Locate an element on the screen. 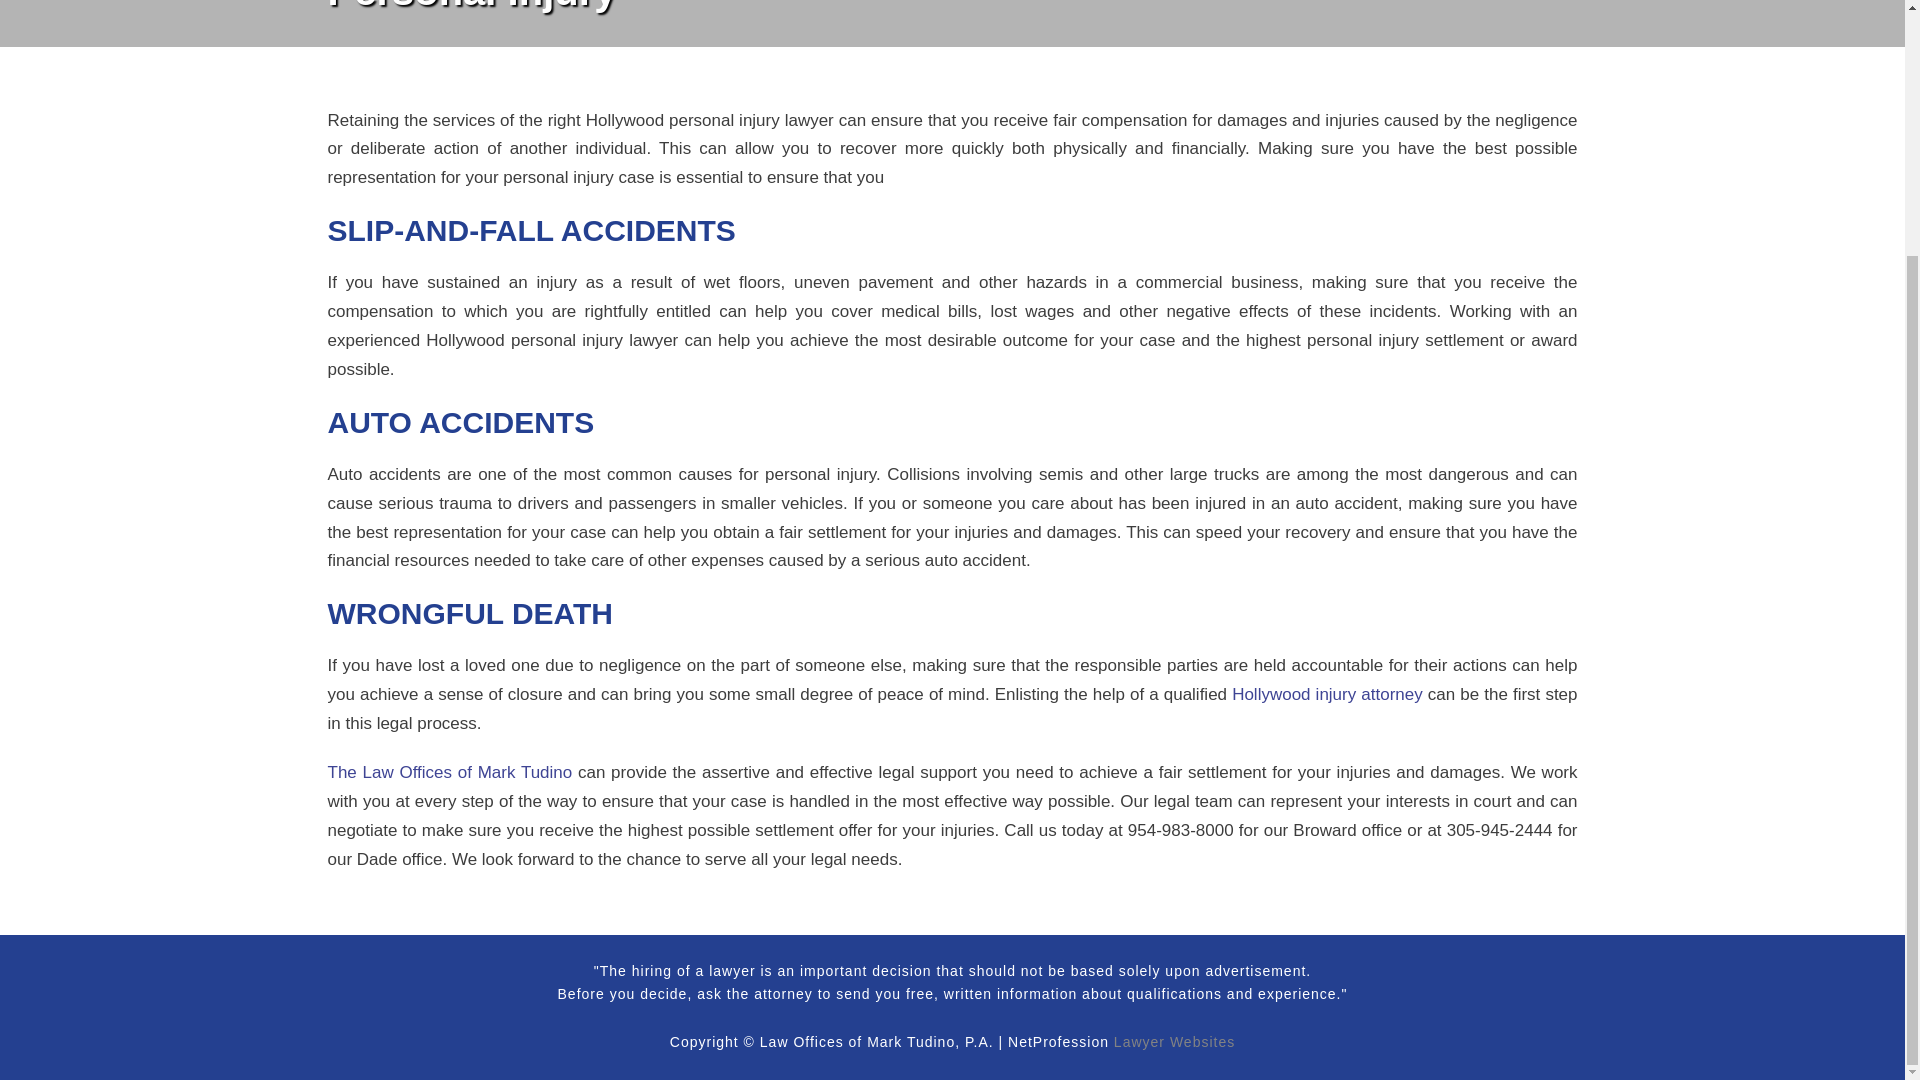  Lawyer Websites is located at coordinates (1174, 1041).